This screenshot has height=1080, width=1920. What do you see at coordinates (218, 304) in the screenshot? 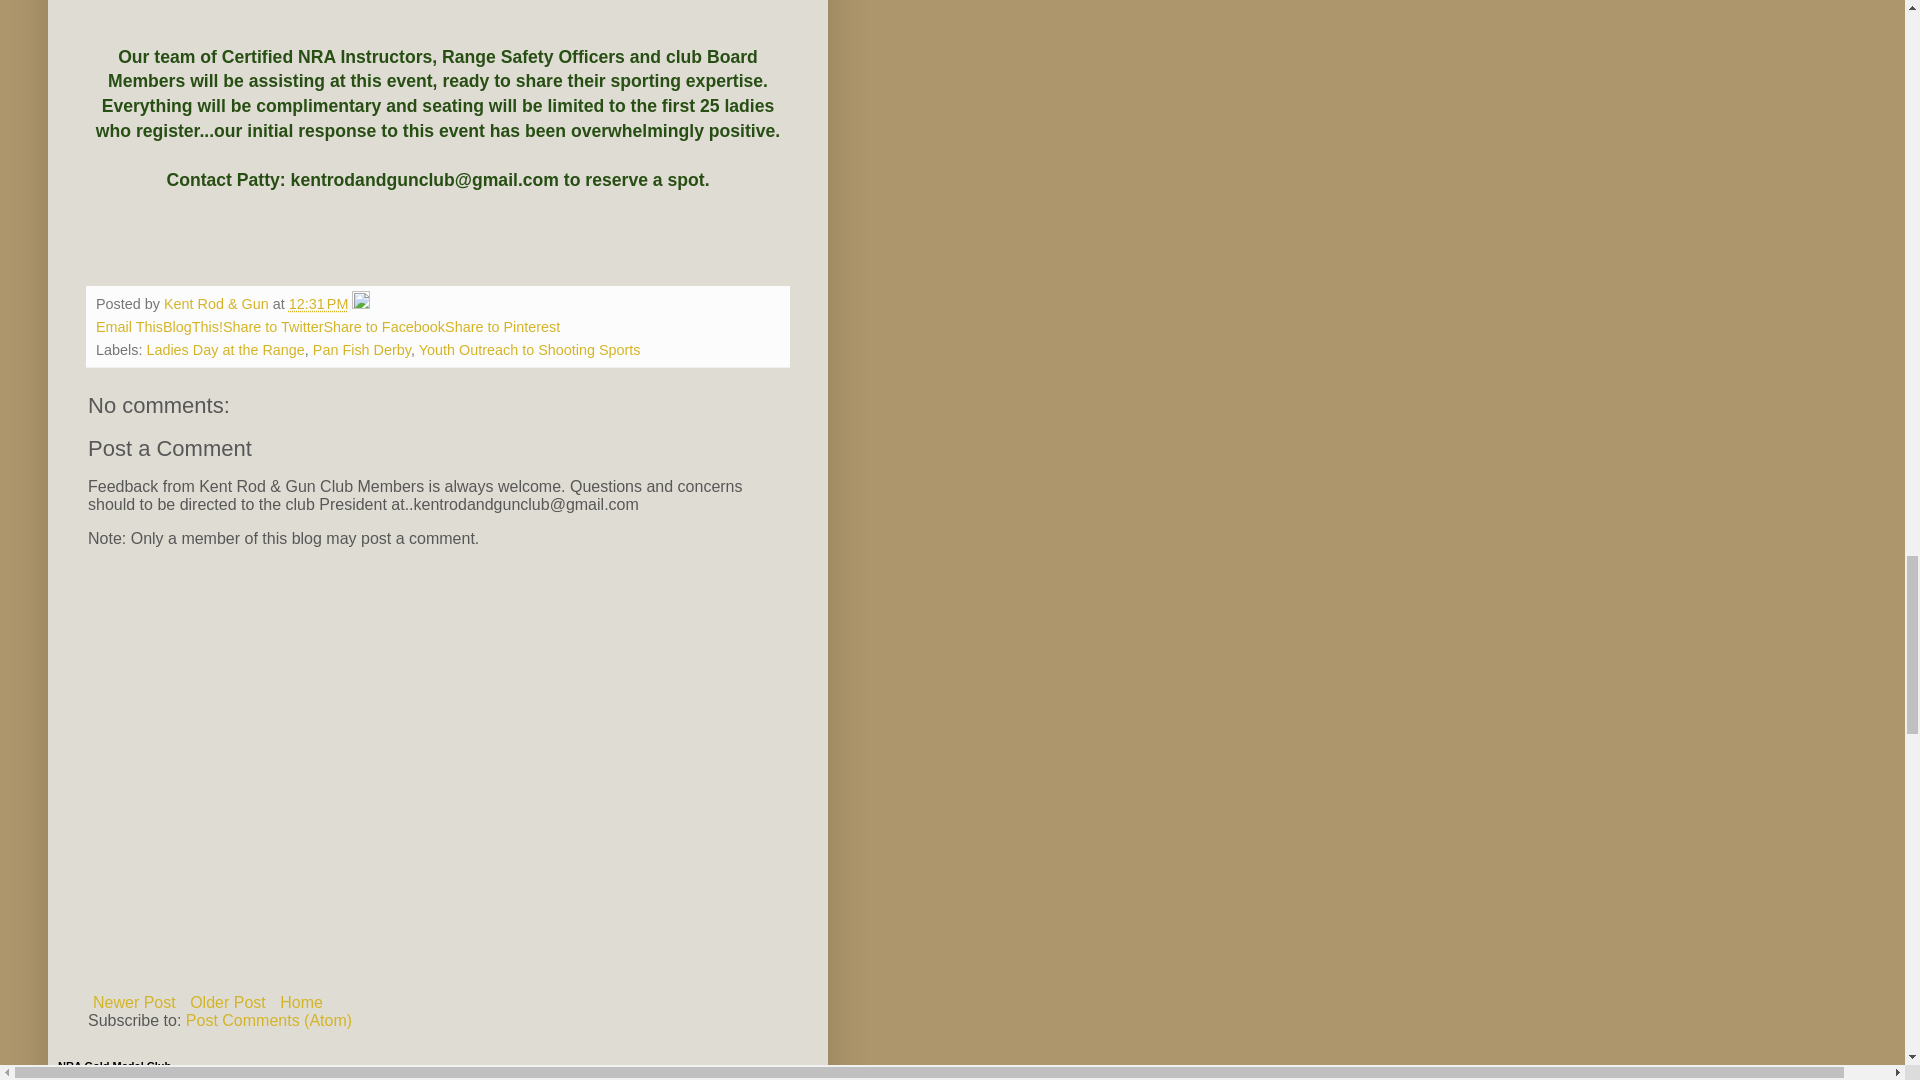
I see `author profile` at bounding box center [218, 304].